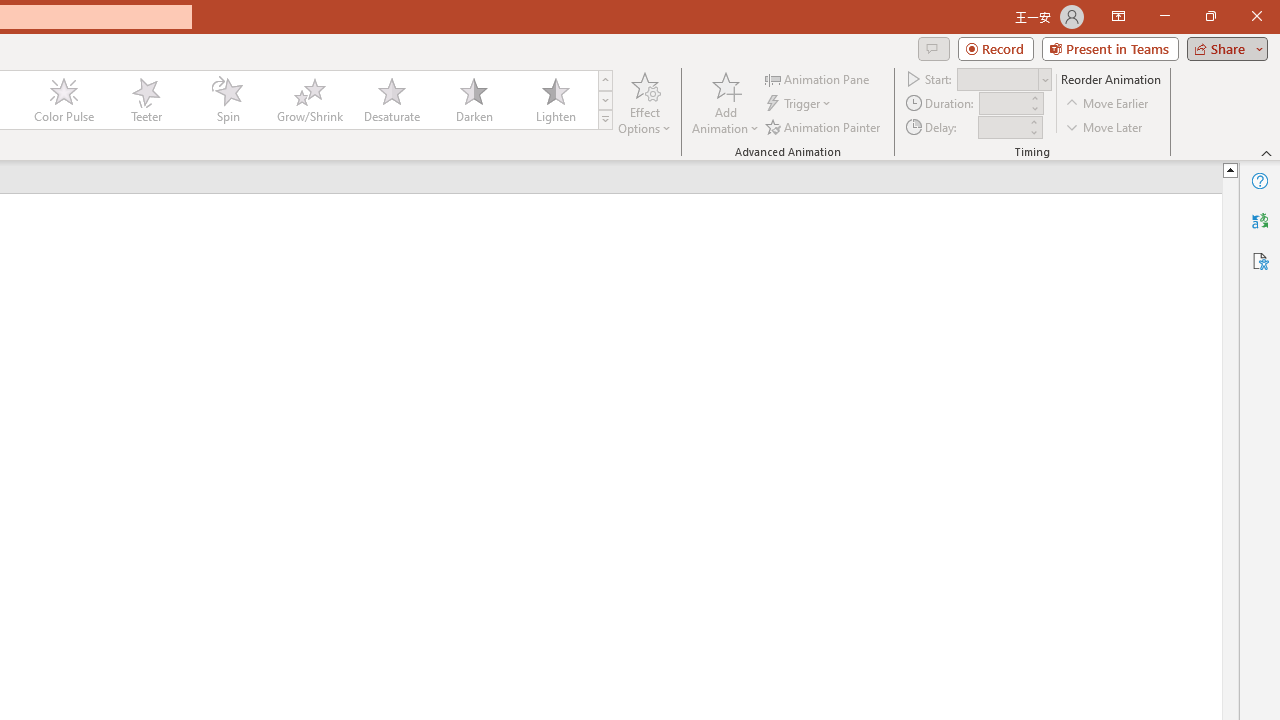 The width and height of the screenshot is (1280, 720). Describe the element at coordinates (1002, 127) in the screenshot. I see `Animation Delay` at that location.